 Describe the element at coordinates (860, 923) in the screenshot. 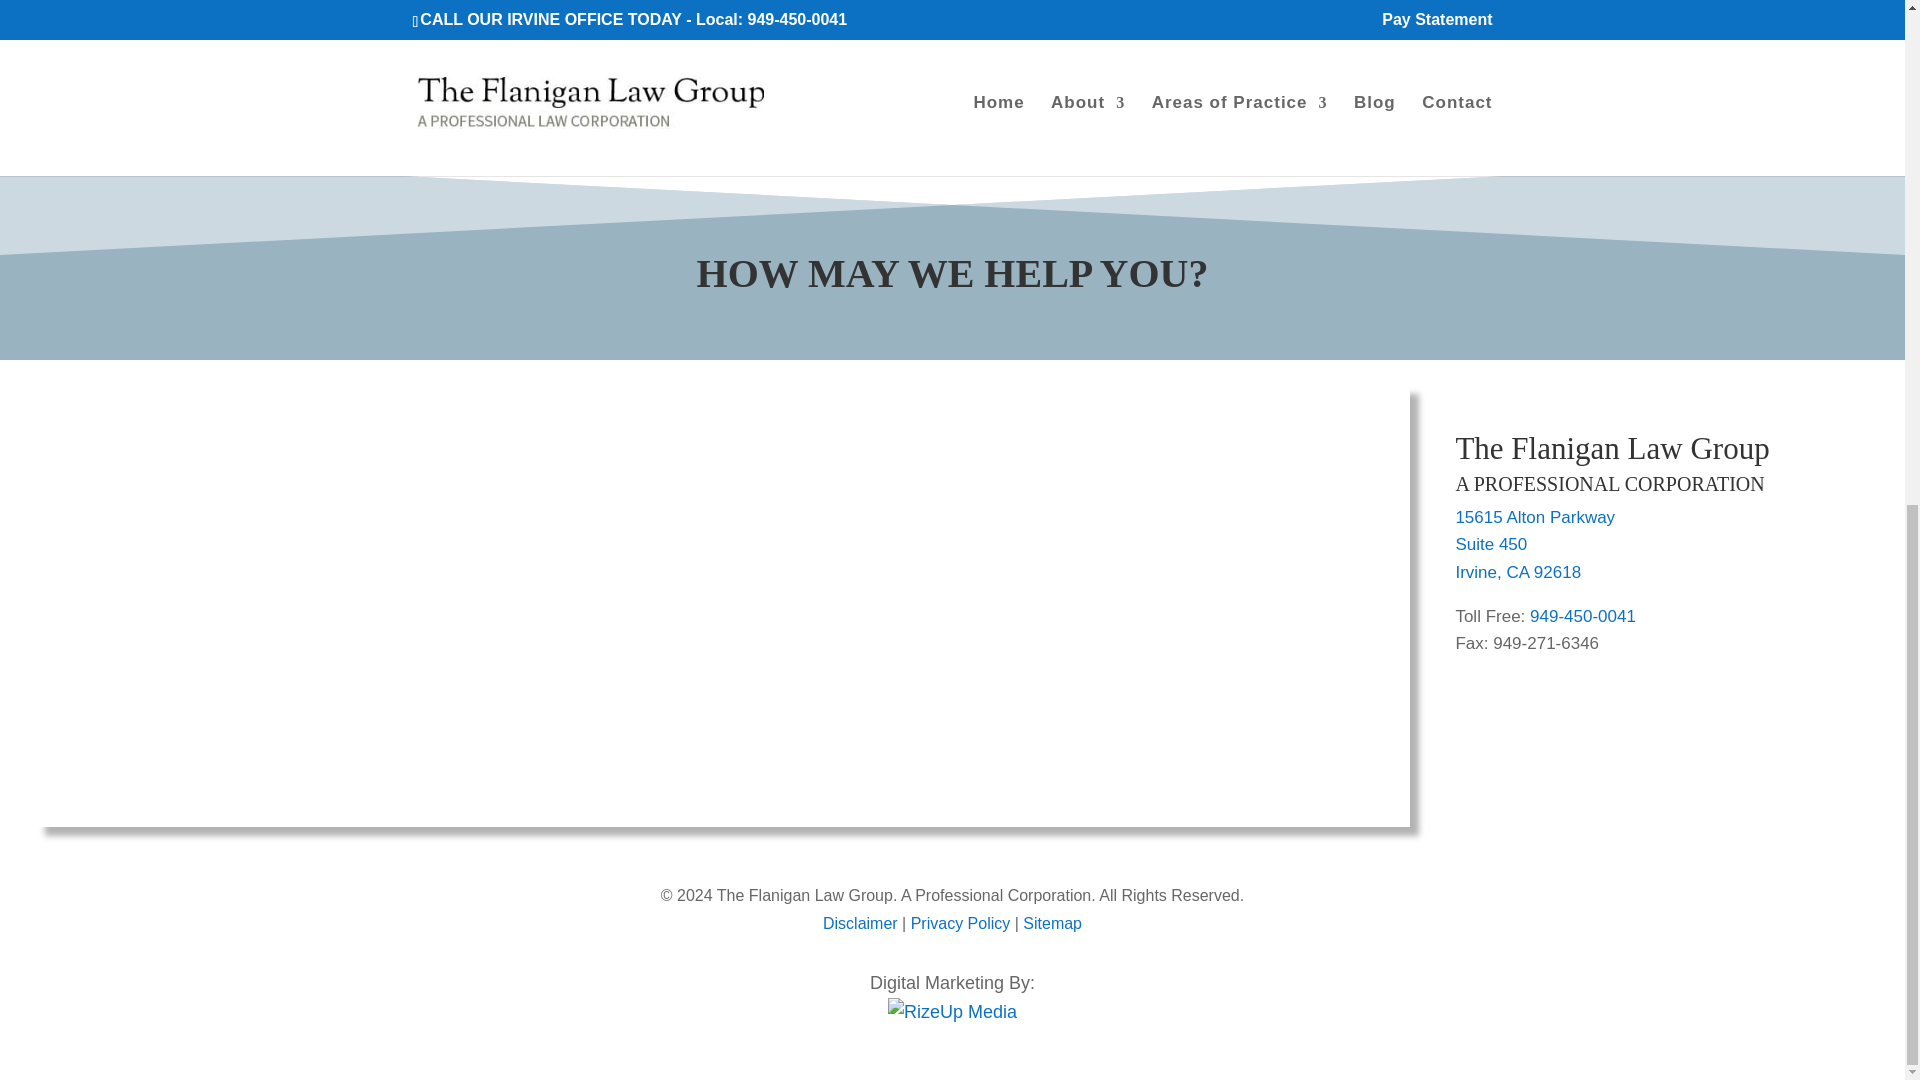

I see `Disclaimer` at that location.